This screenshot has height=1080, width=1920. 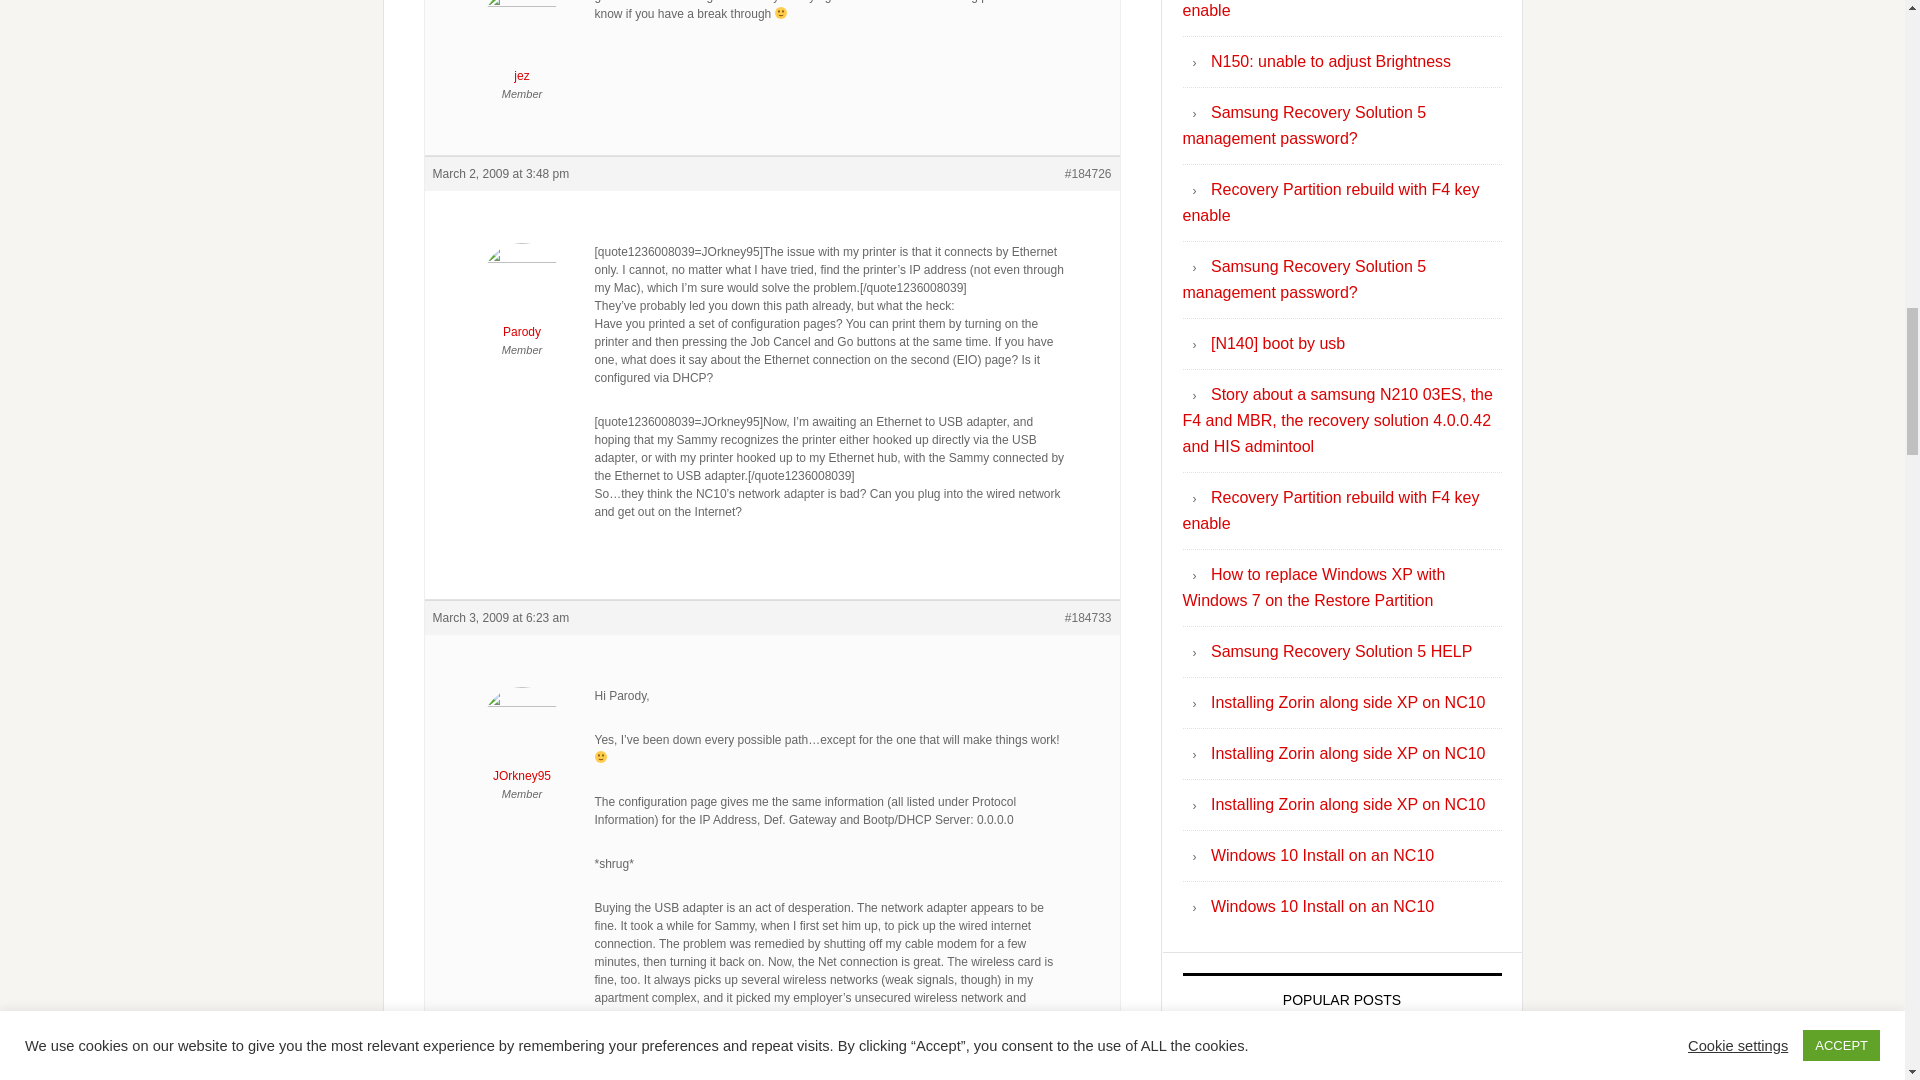 I want to click on View Parody's profile, so click(x=522, y=296).